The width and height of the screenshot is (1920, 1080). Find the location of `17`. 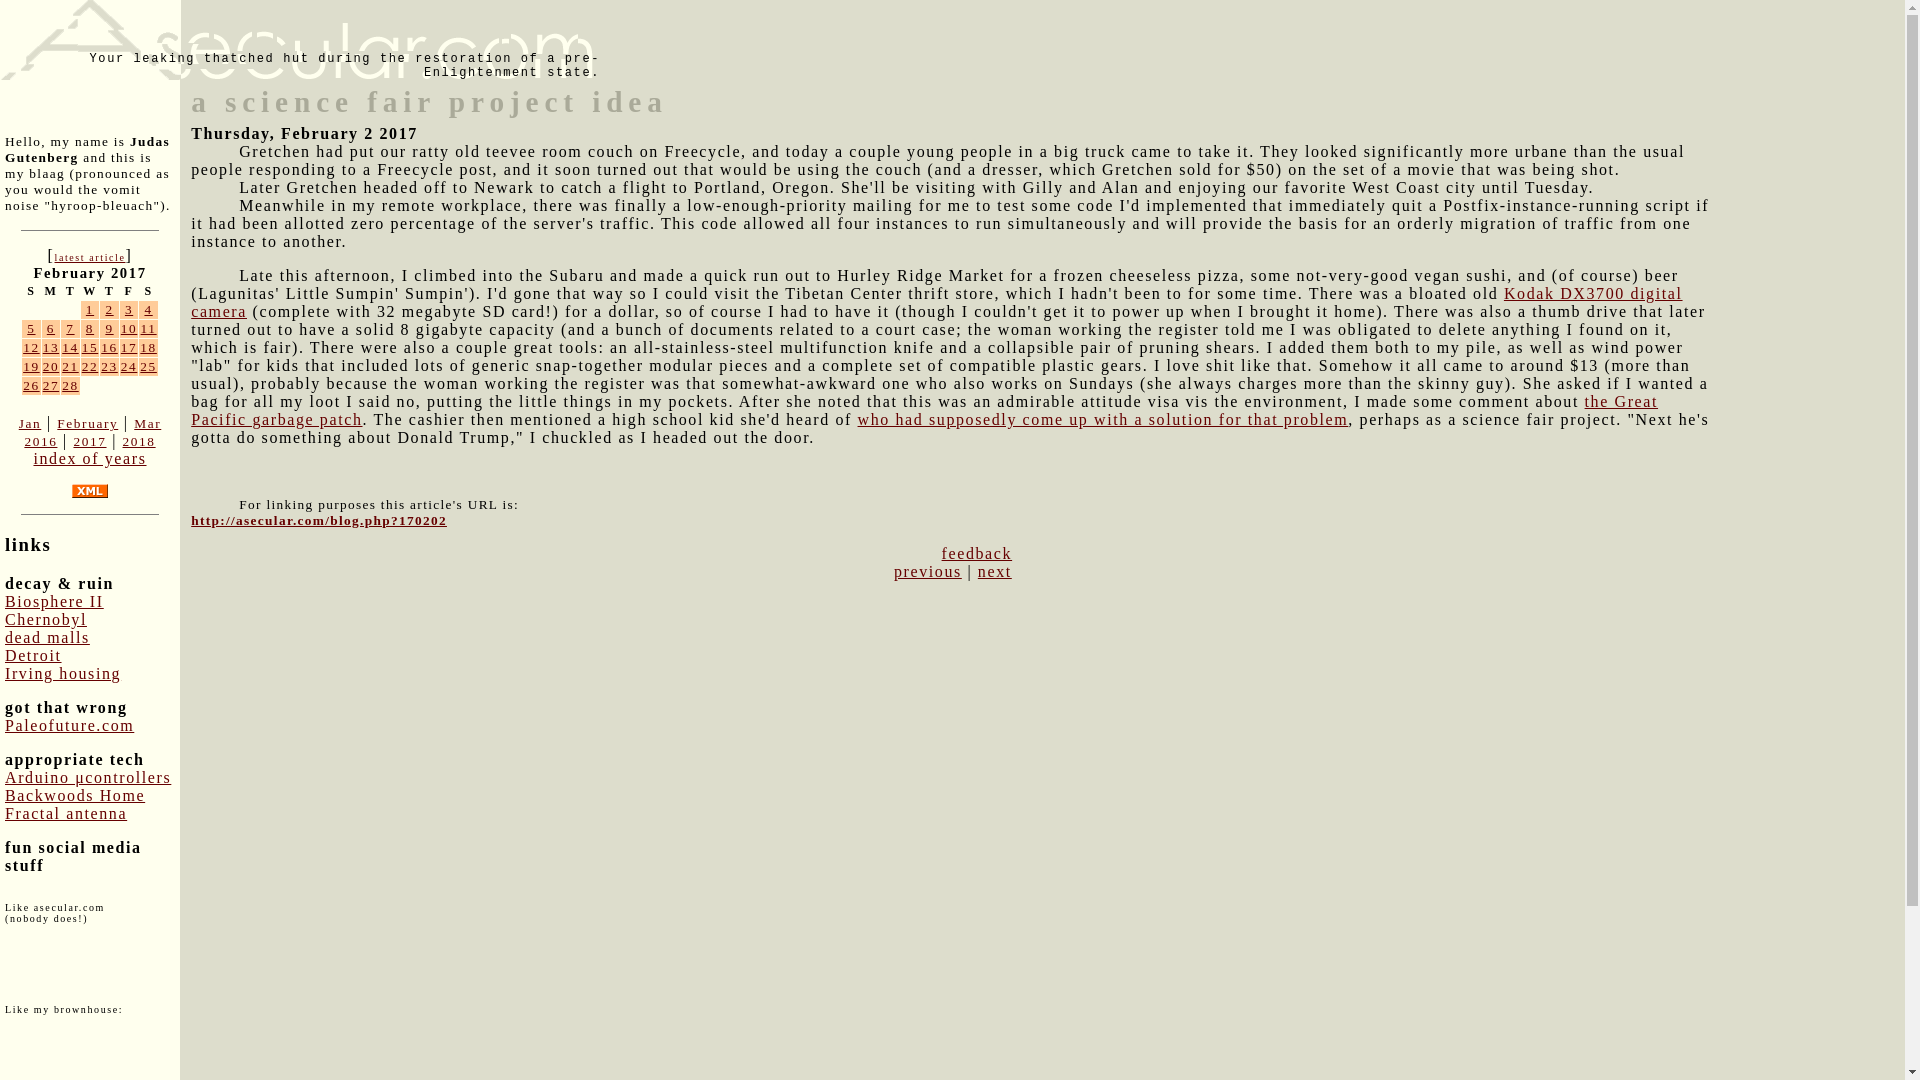

17 is located at coordinates (129, 348).